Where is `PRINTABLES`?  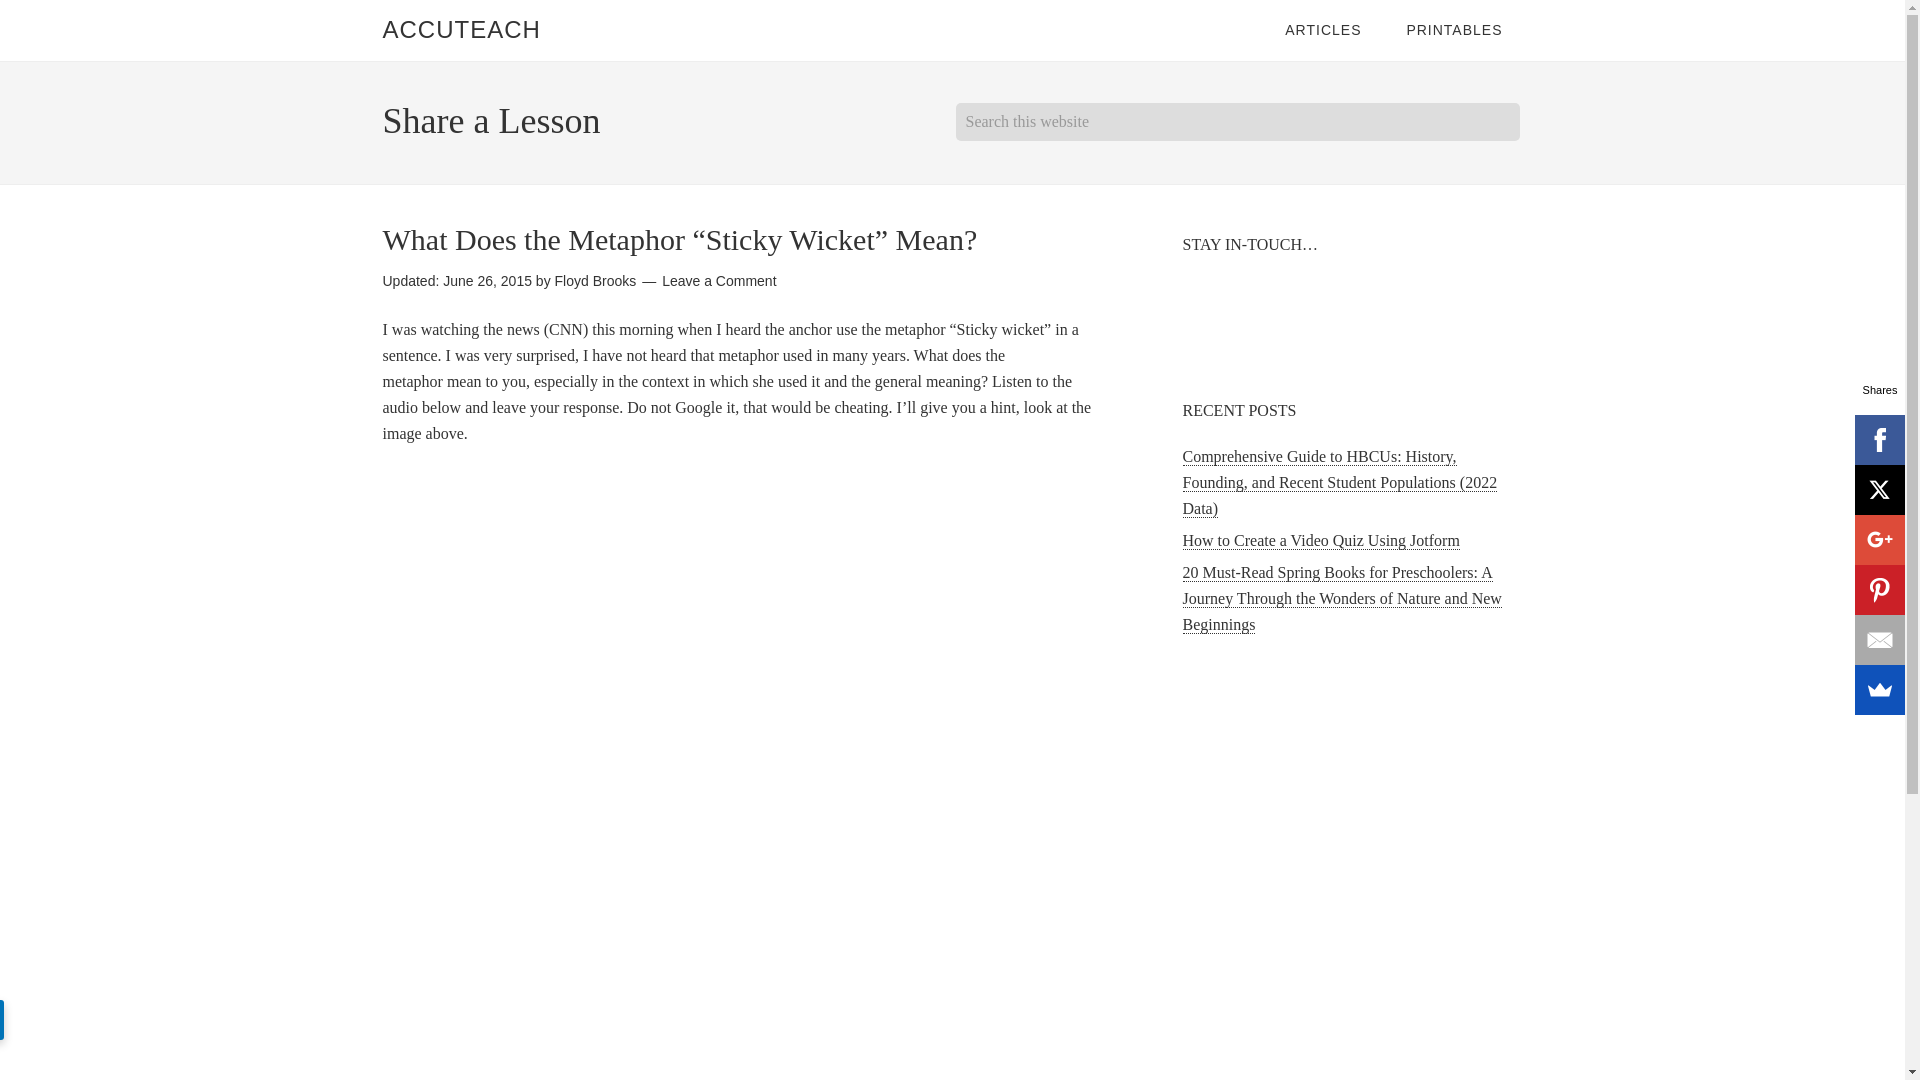
PRINTABLES is located at coordinates (1454, 30).